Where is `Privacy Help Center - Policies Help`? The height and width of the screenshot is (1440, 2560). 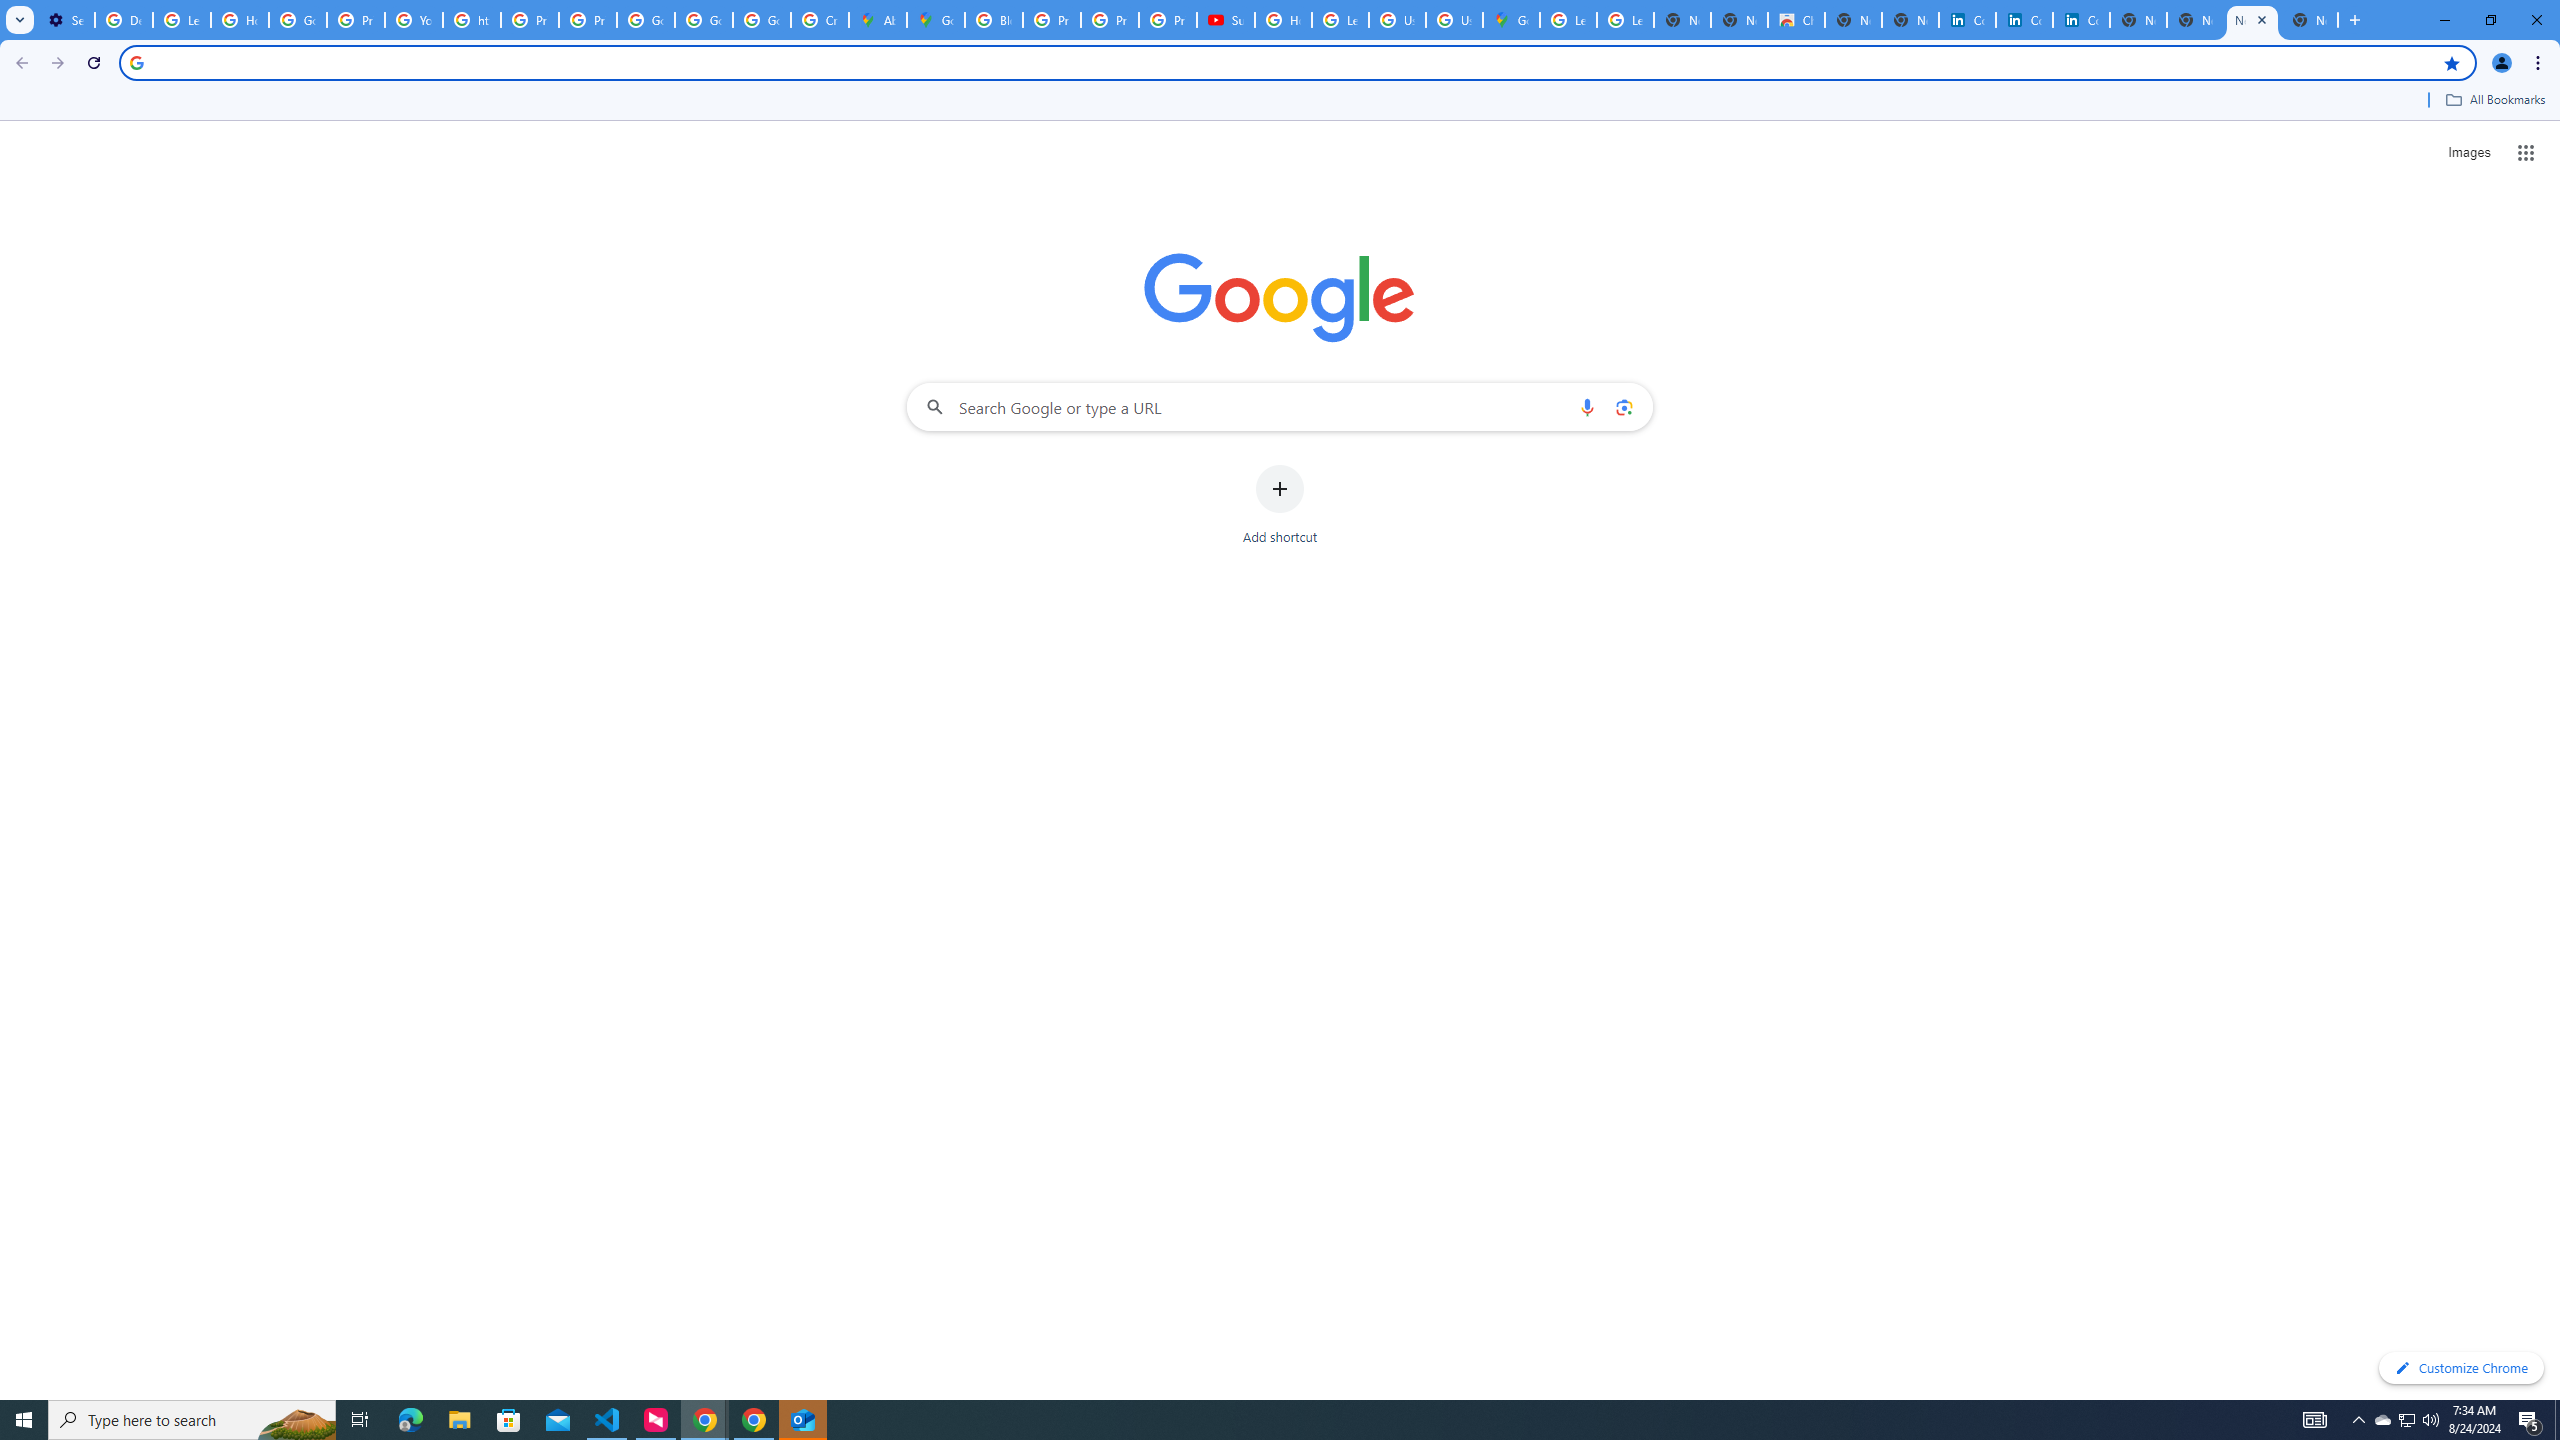
Privacy Help Center - Policies Help is located at coordinates (530, 20).